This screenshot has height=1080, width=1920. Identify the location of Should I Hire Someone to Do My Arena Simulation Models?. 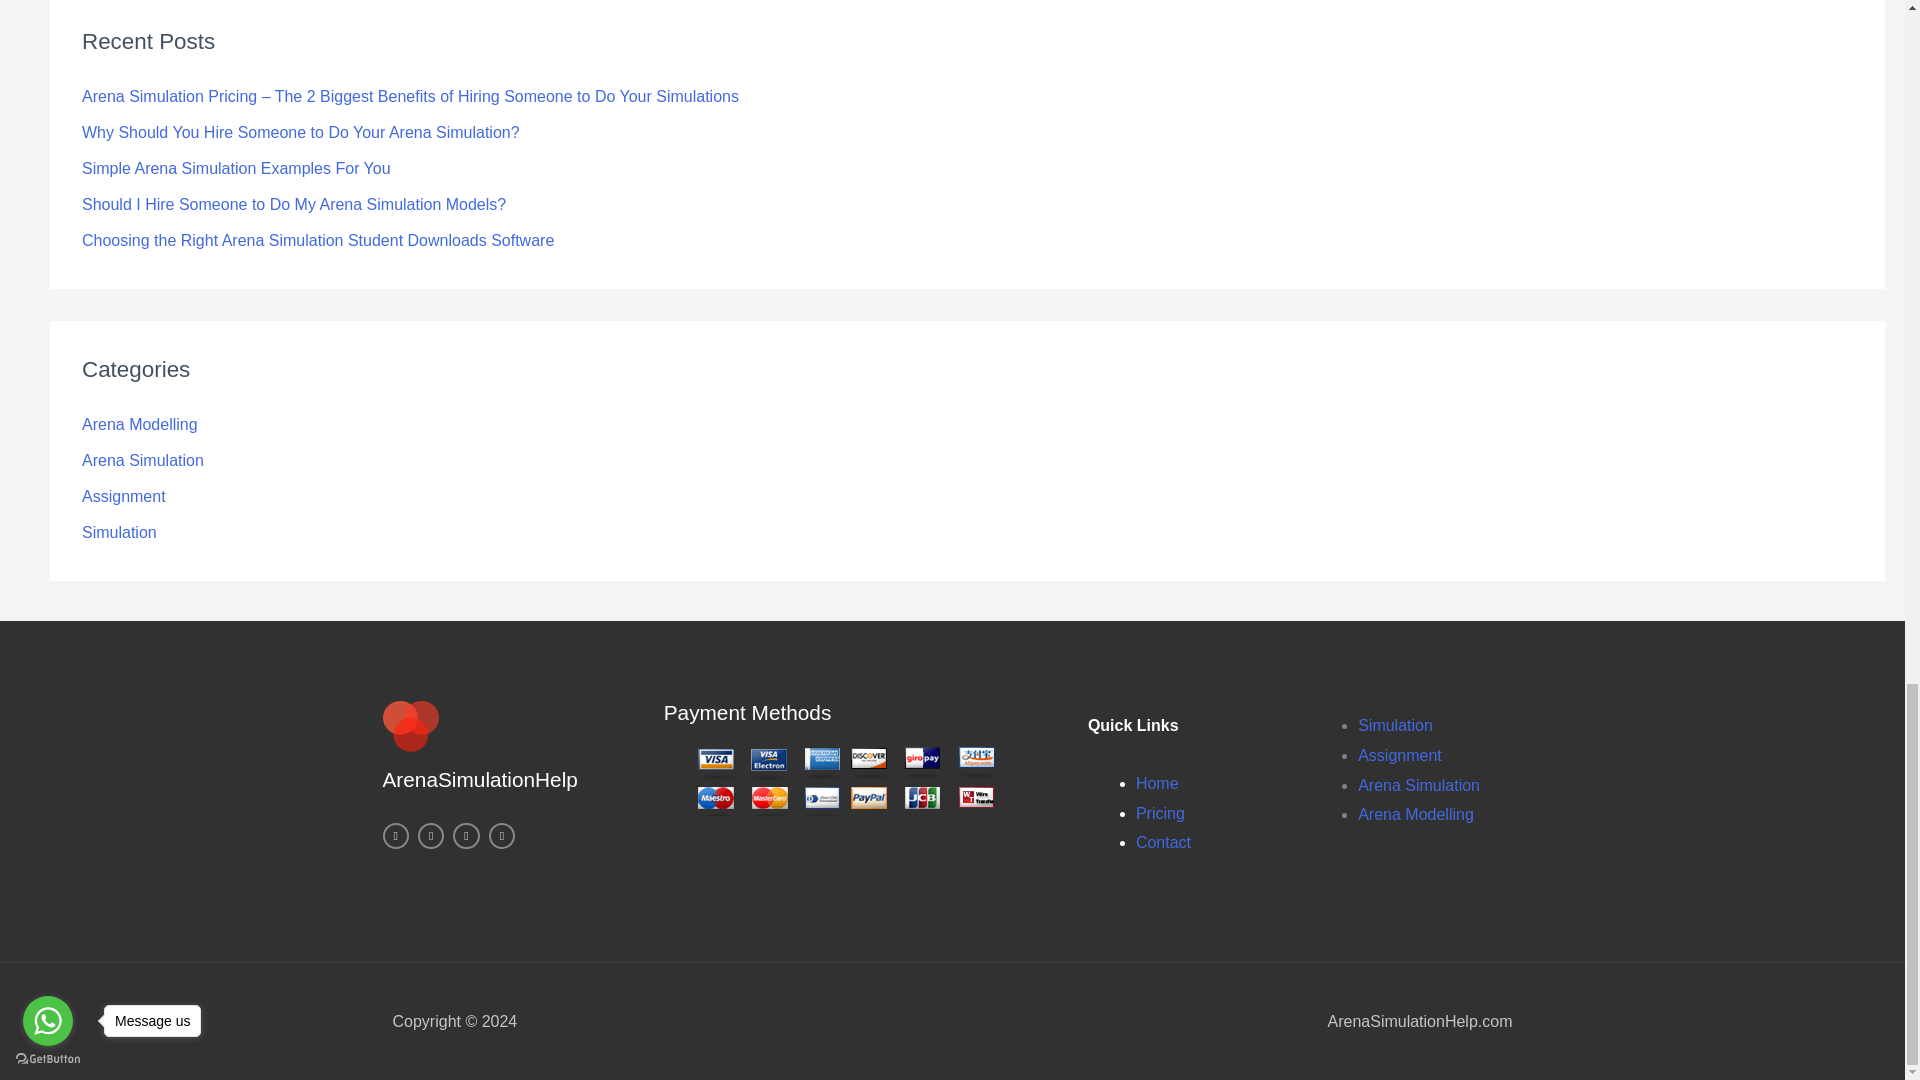
(294, 204).